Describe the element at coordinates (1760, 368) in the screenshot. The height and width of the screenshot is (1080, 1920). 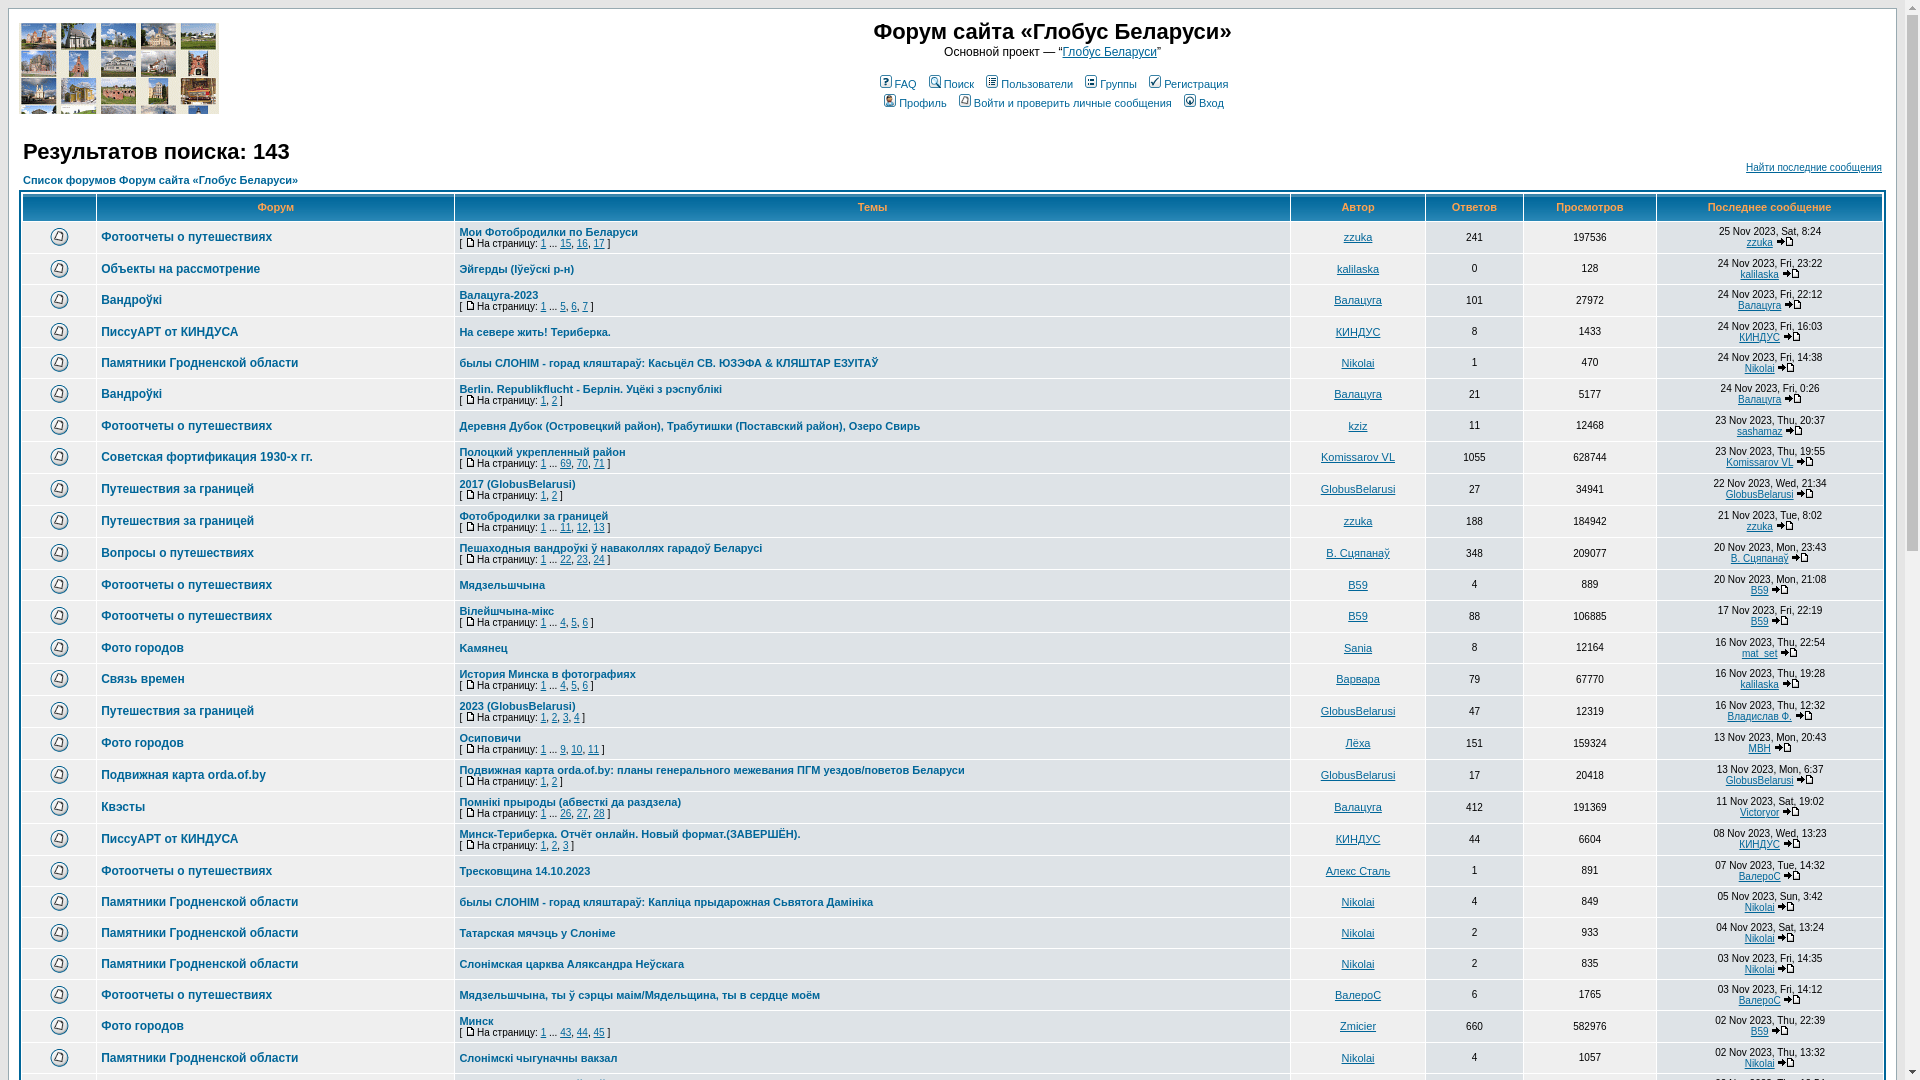
I see `Nikolai` at that location.